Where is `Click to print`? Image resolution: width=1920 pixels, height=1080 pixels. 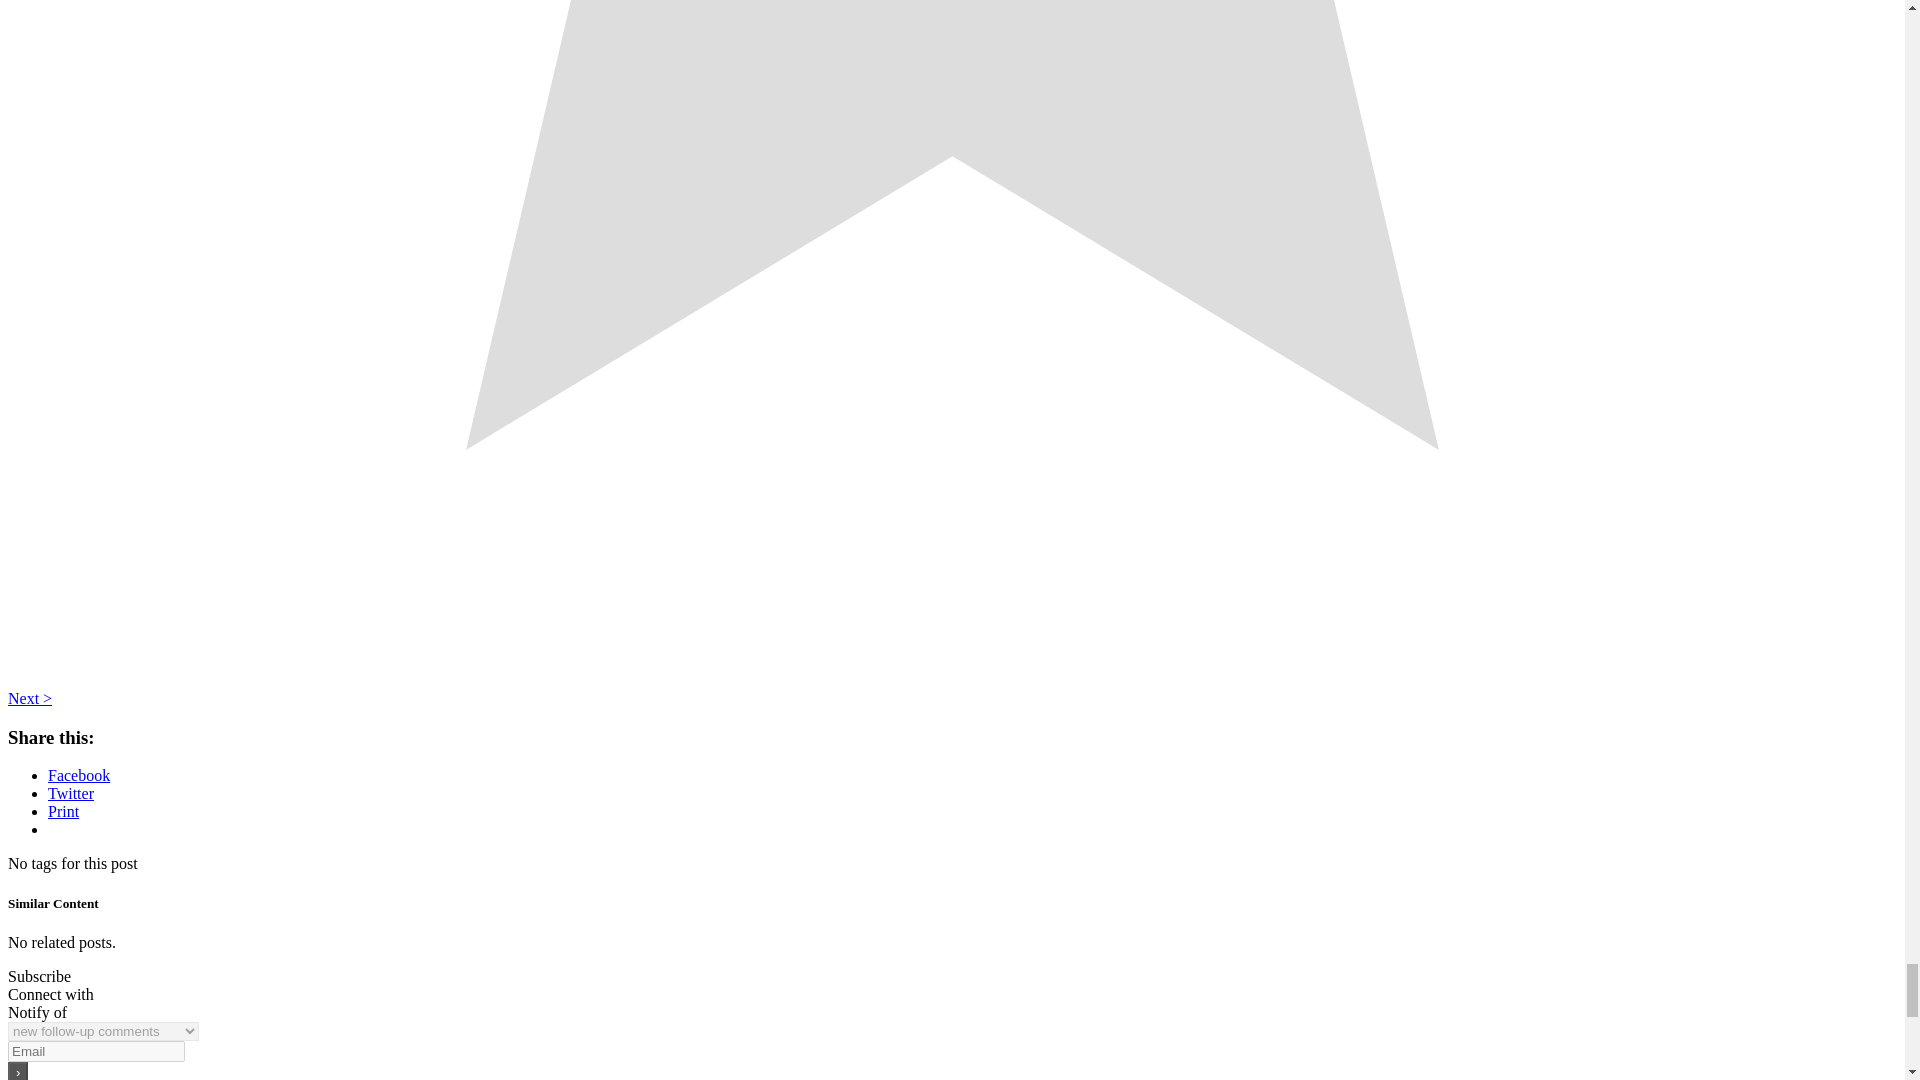 Click to print is located at coordinates (63, 811).